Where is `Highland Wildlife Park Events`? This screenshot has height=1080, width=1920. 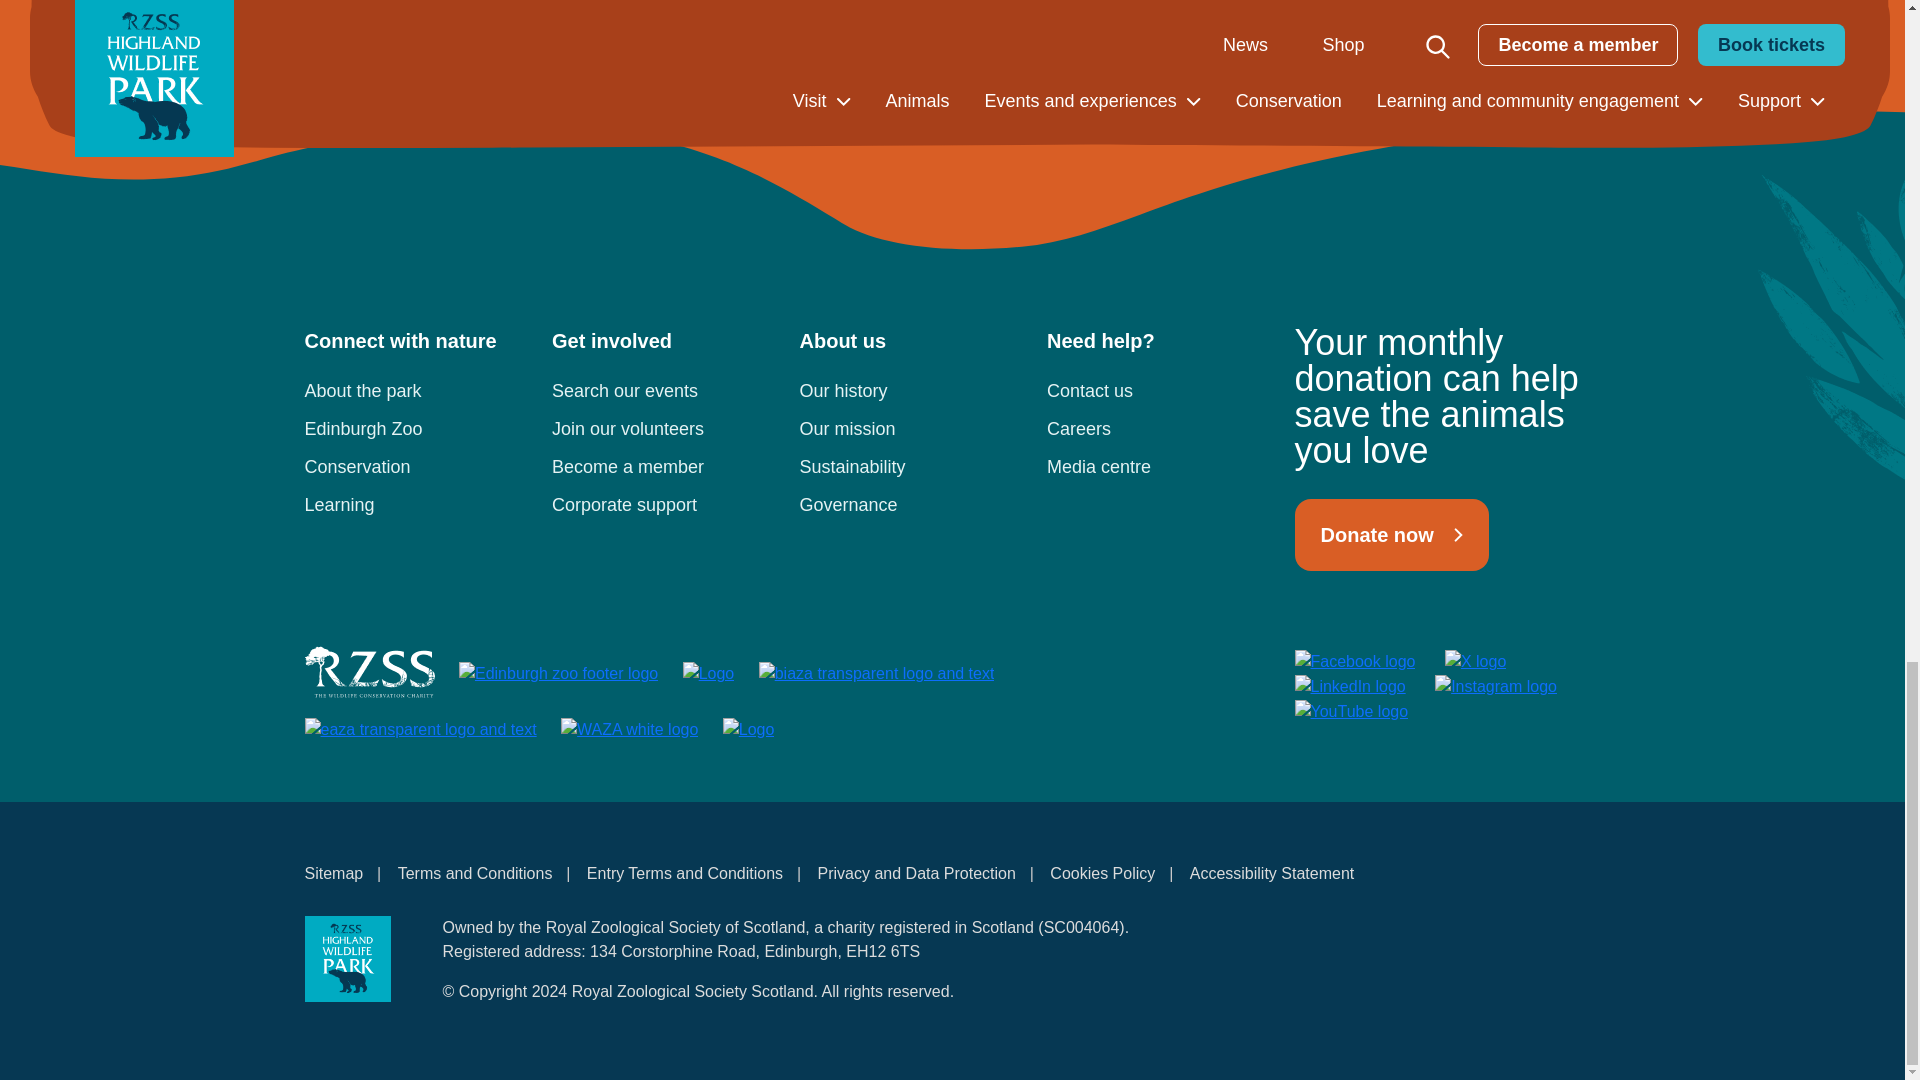 Highland Wildlife Park Events is located at coordinates (664, 395).